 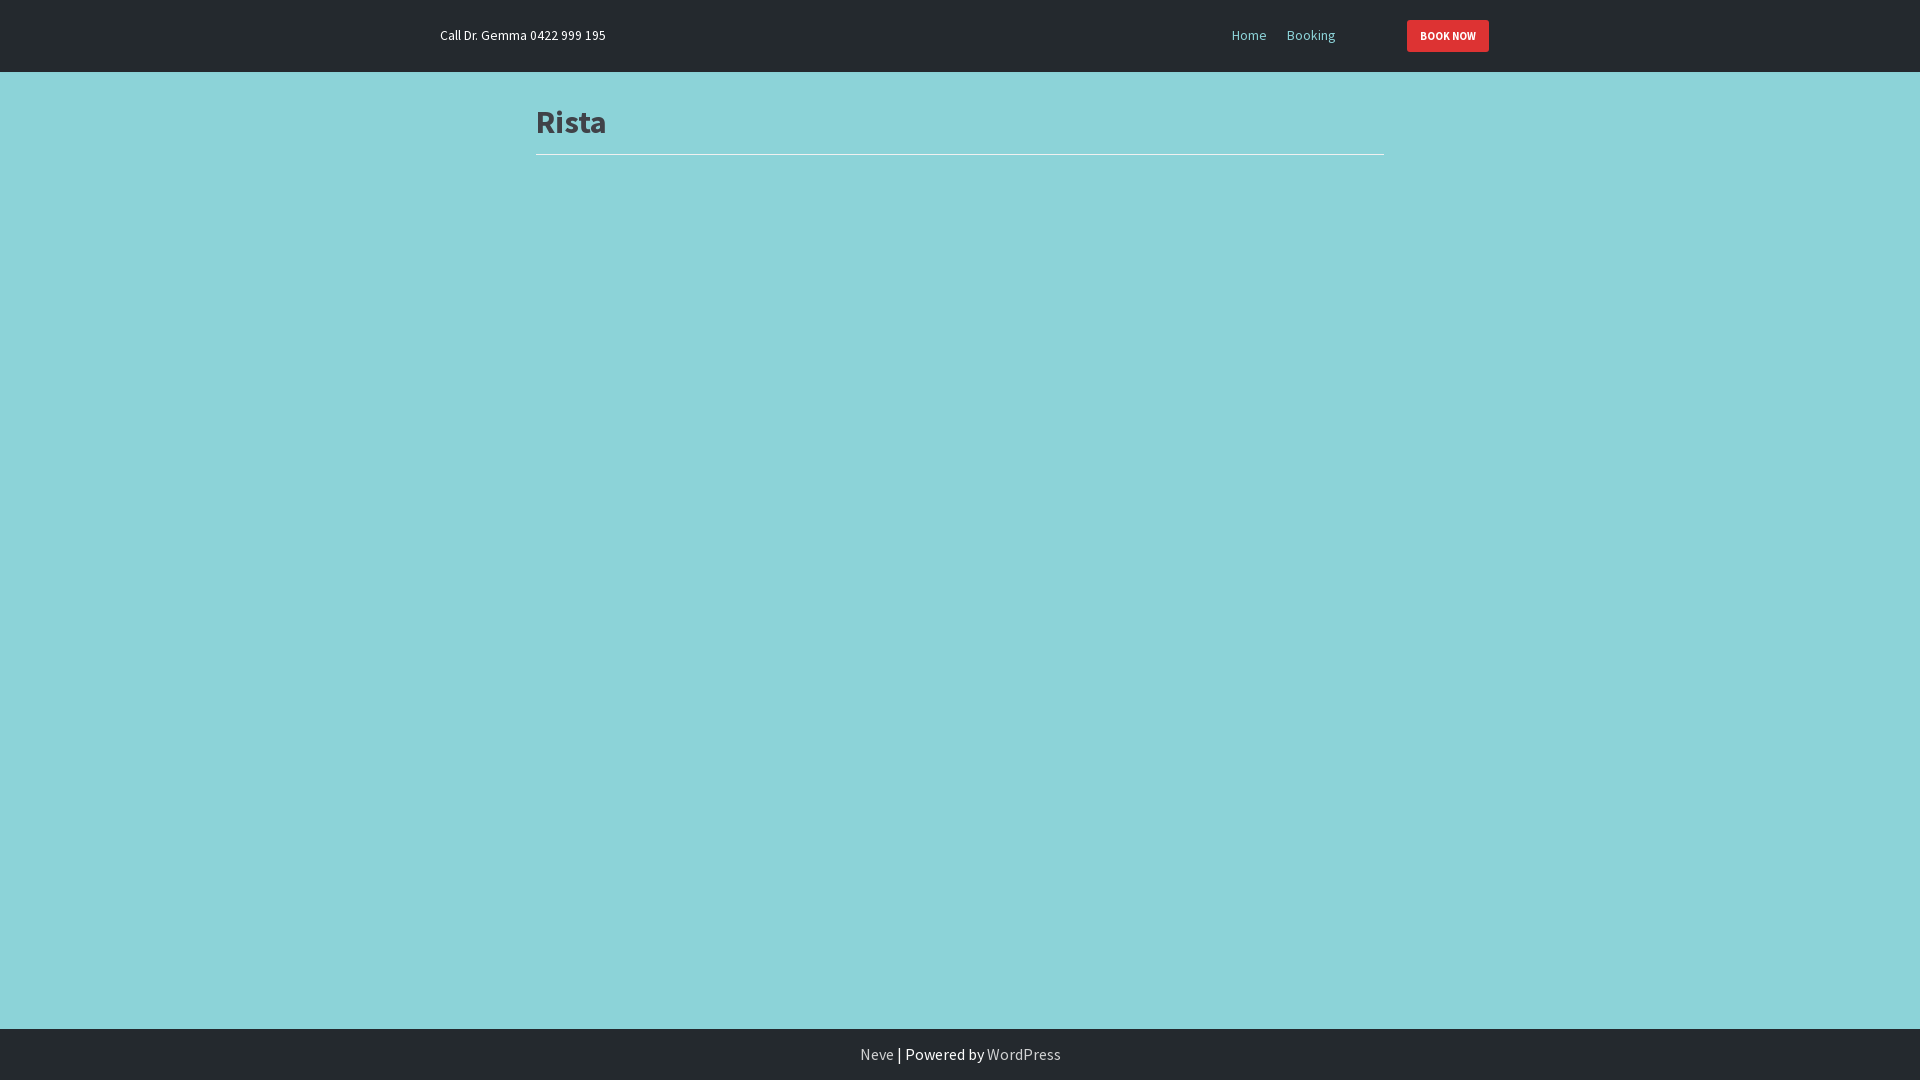 What do you see at coordinates (1447, 36) in the screenshot?
I see `BOOK NOW` at bounding box center [1447, 36].